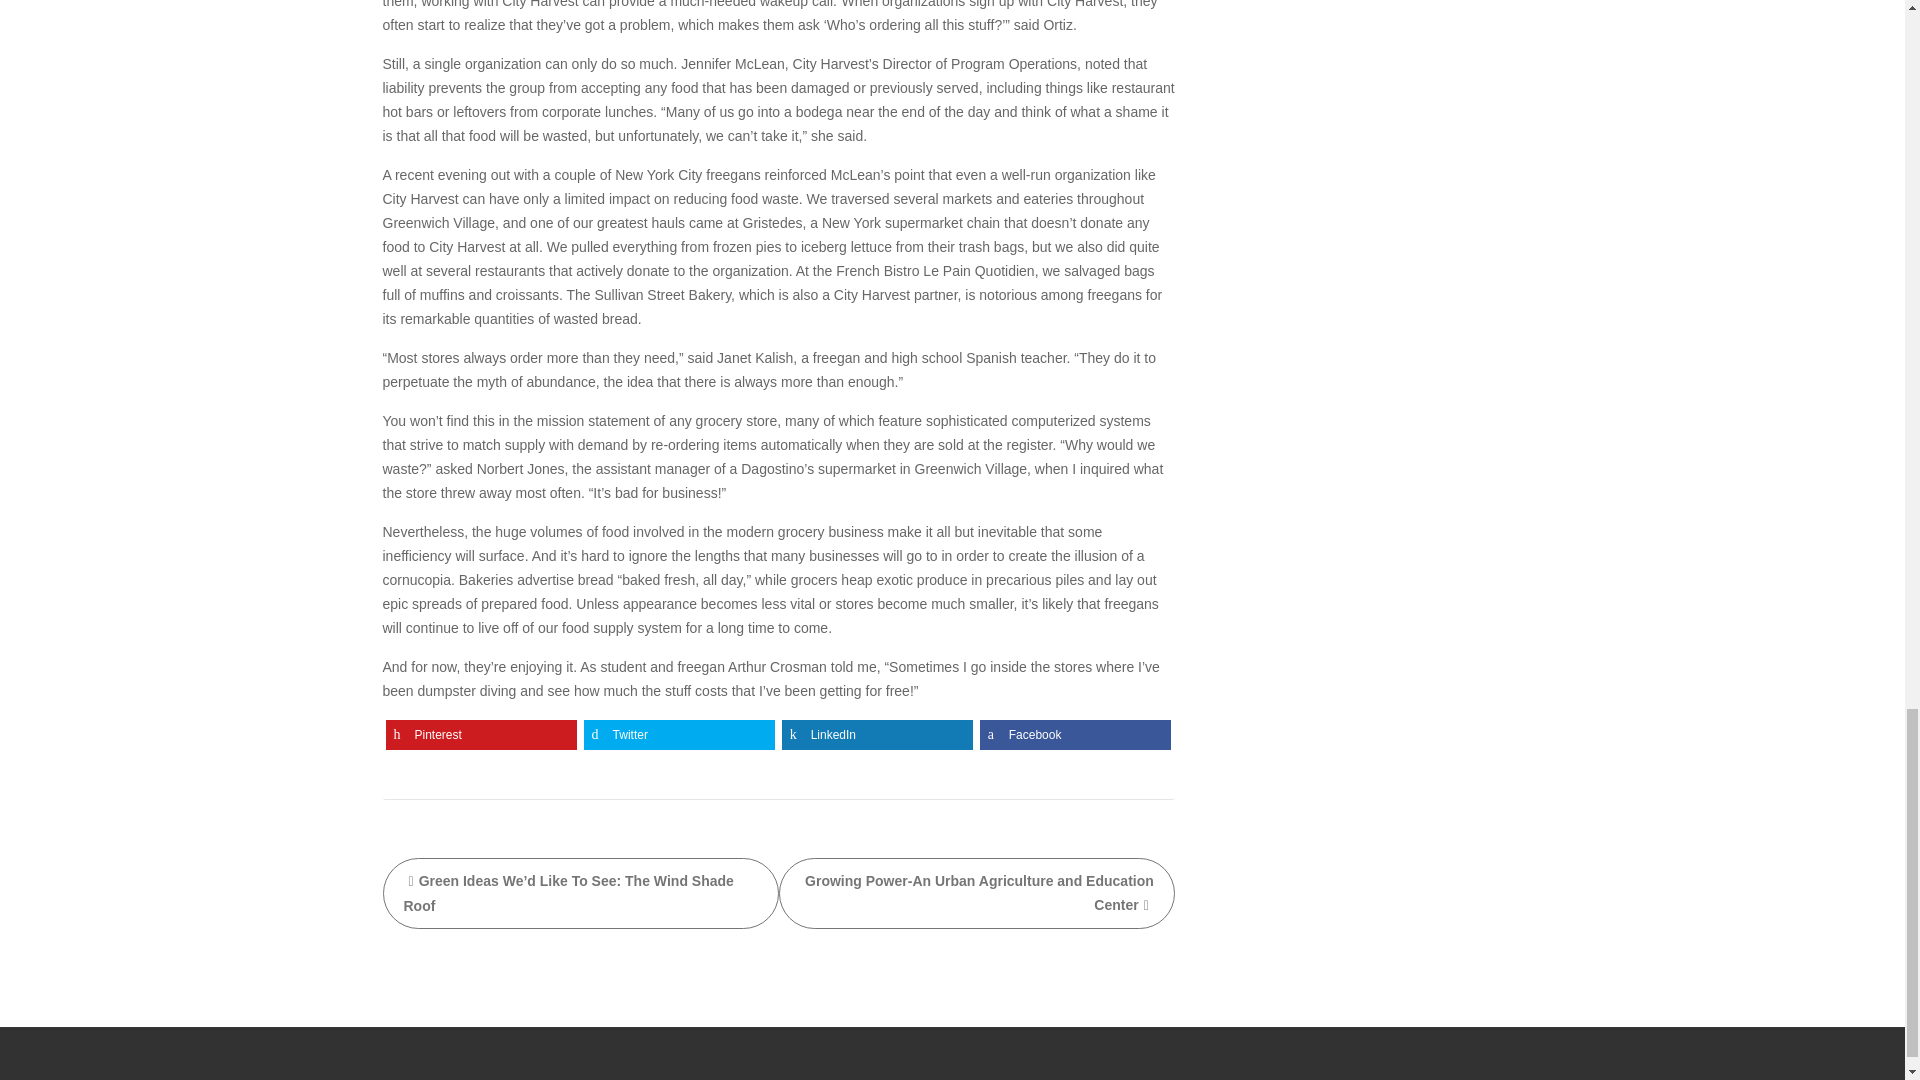 The image size is (1920, 1080). Describe the element at coordinates (481, 734) in the screenshot. I see `Pinterest` at that location.